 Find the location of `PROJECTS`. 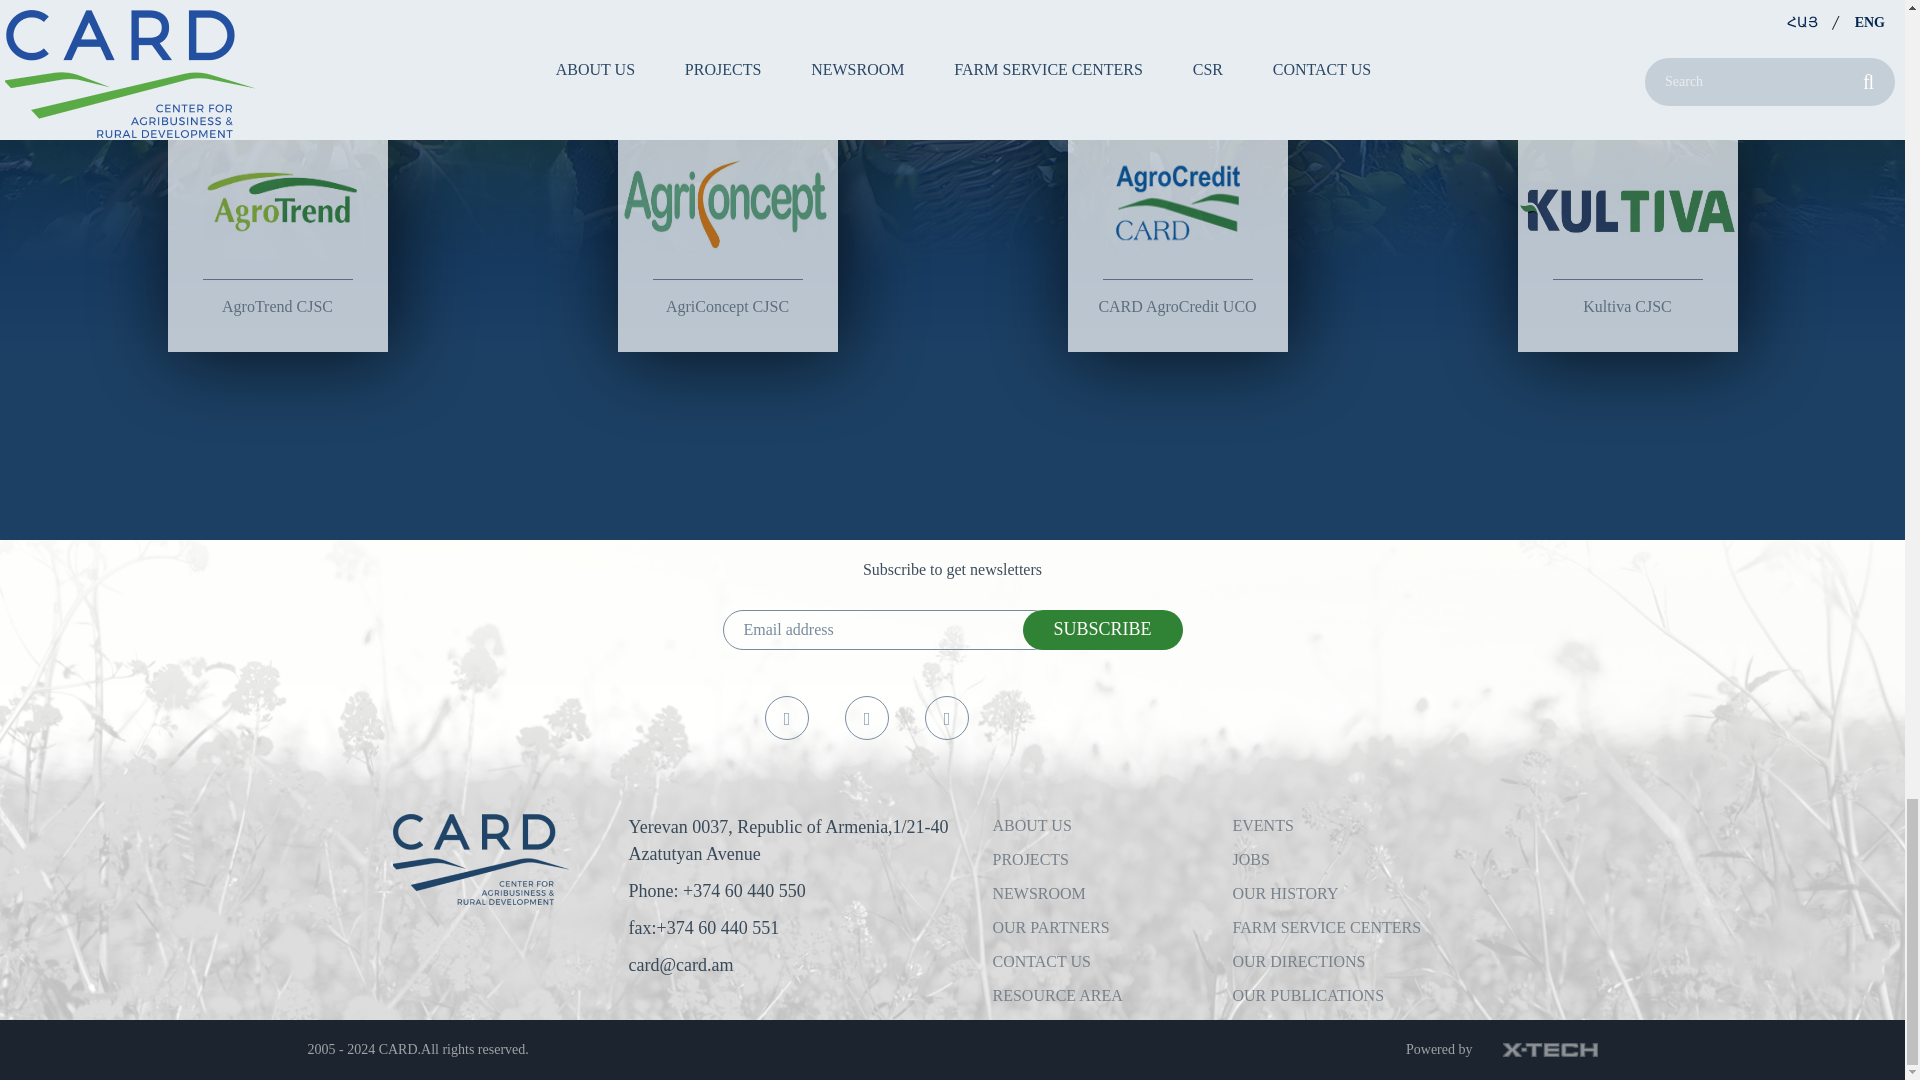

PROJECTS is located at coordinates (1030, 860).